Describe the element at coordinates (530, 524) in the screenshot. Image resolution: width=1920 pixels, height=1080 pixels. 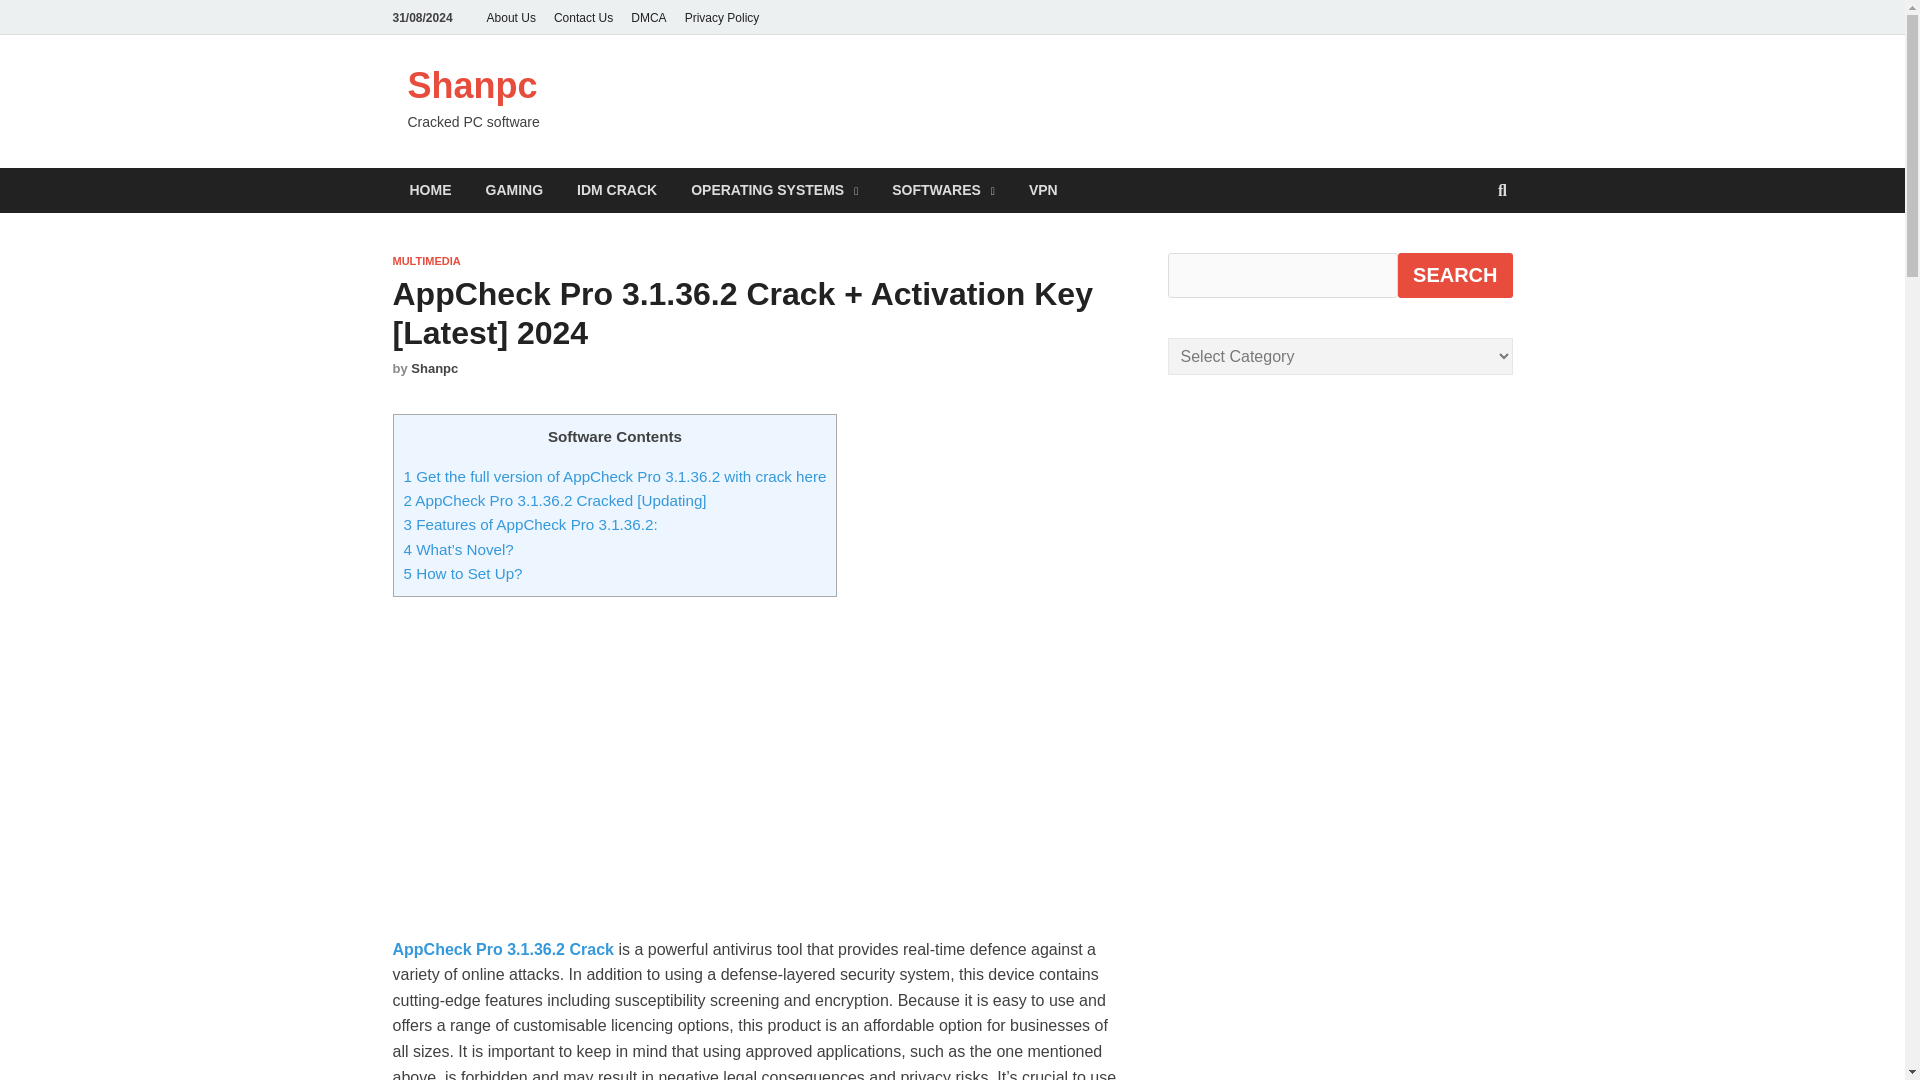
I see `3 Features of AppCheck Pro 3.1.36.2:` at that location.